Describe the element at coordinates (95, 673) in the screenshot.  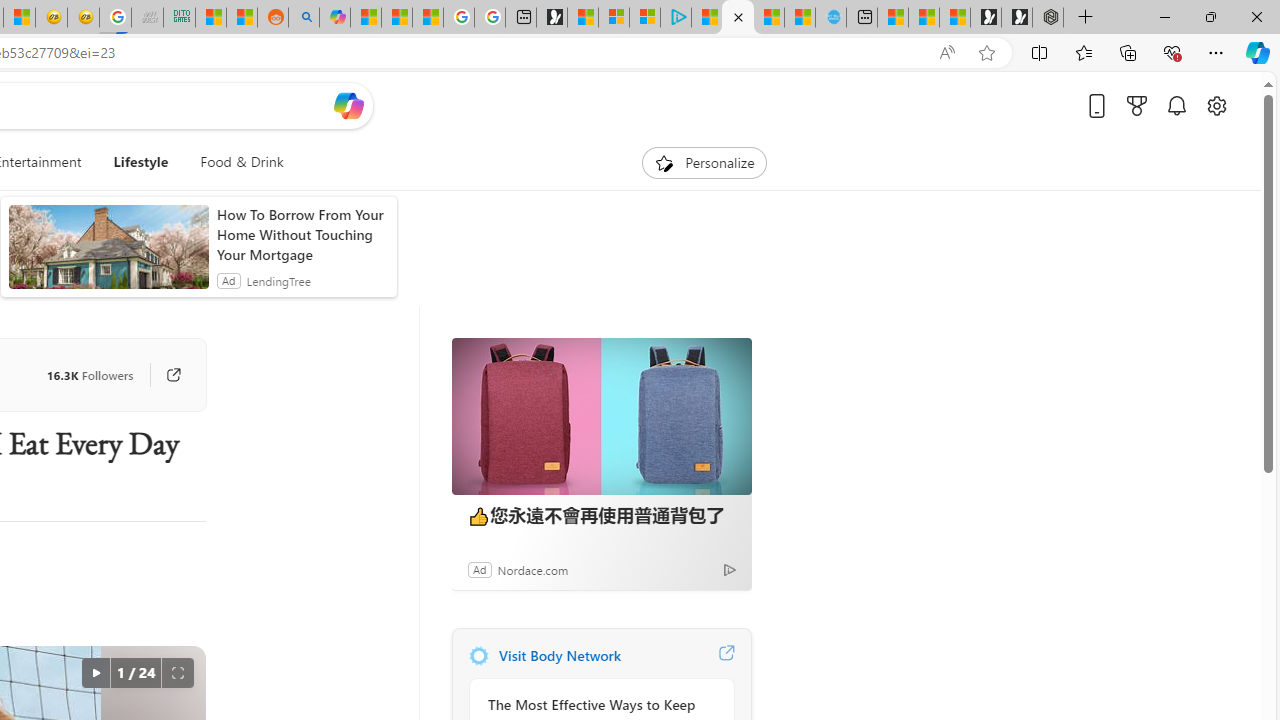
I see `autorotate button` at that location.